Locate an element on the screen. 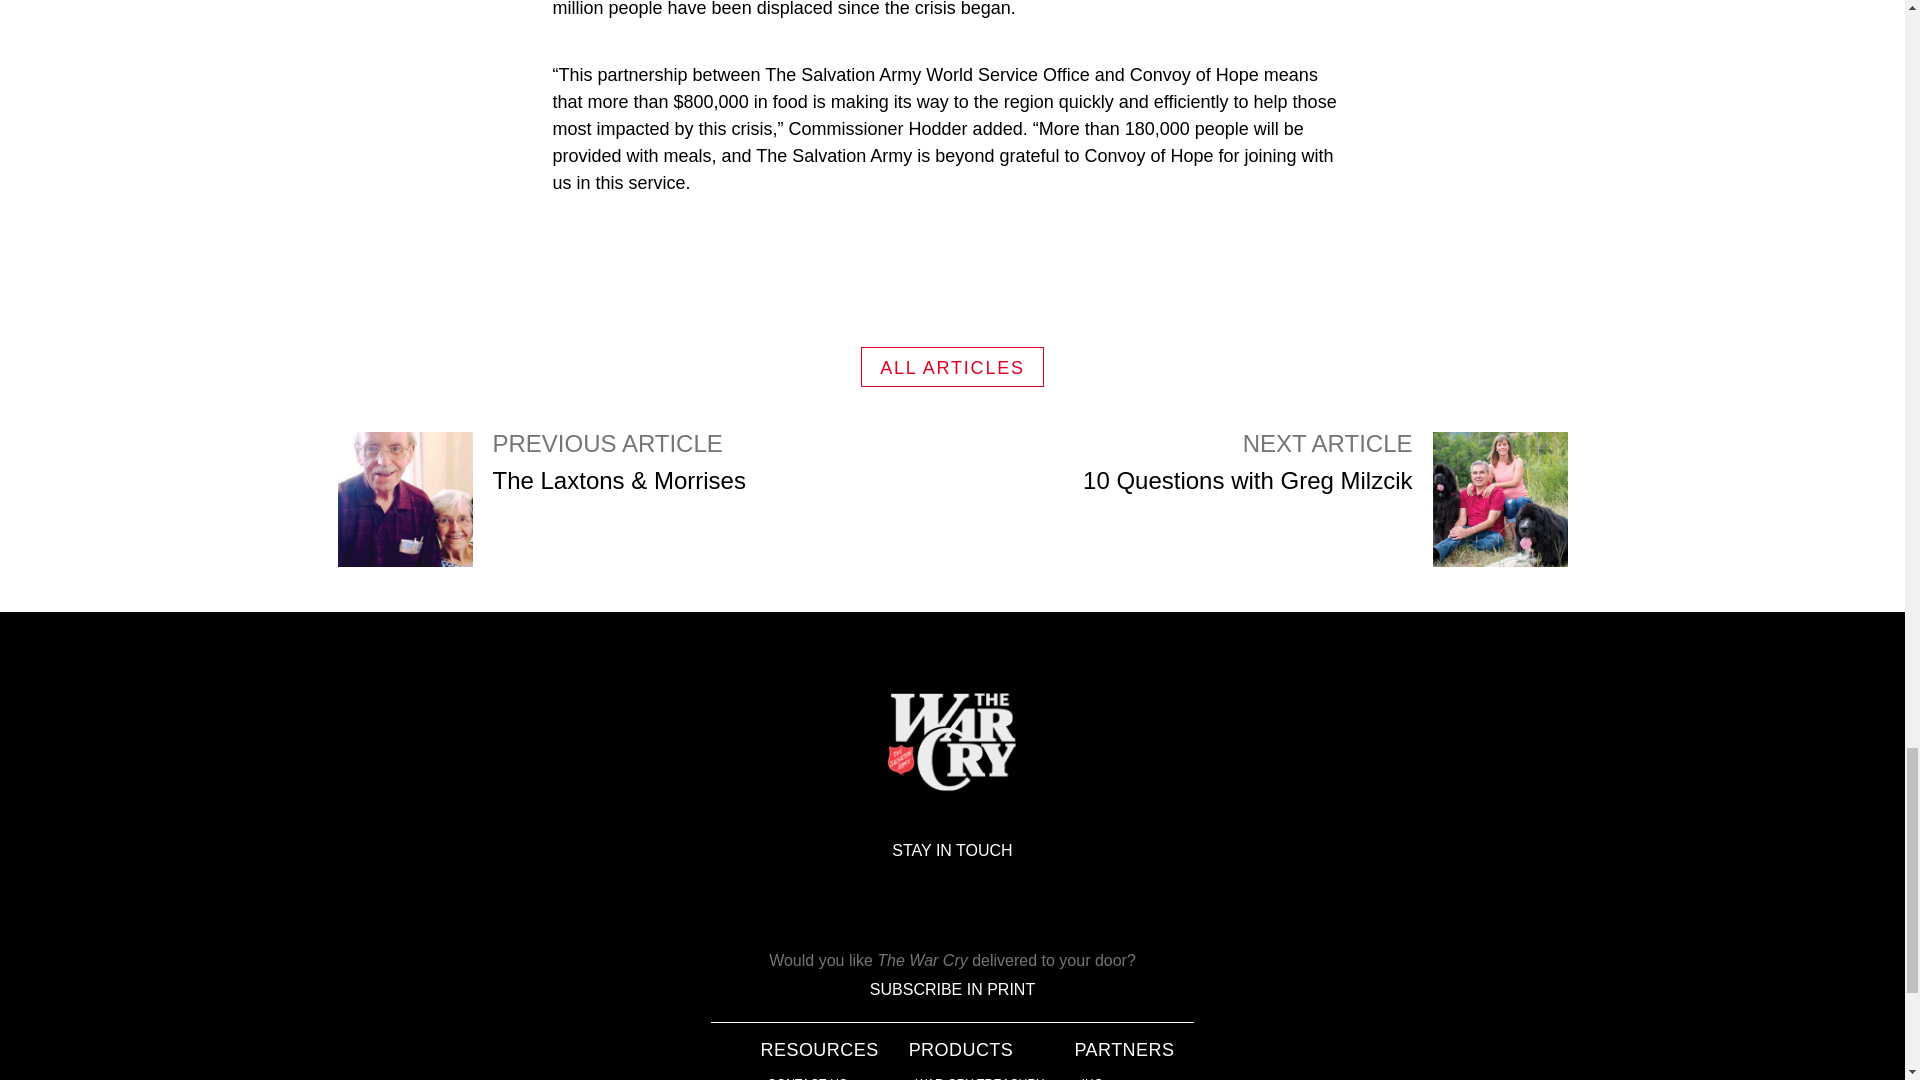 The height and width of the screenshot is (1080, 1920). CONTACT US is located at coordinates (952, 366).